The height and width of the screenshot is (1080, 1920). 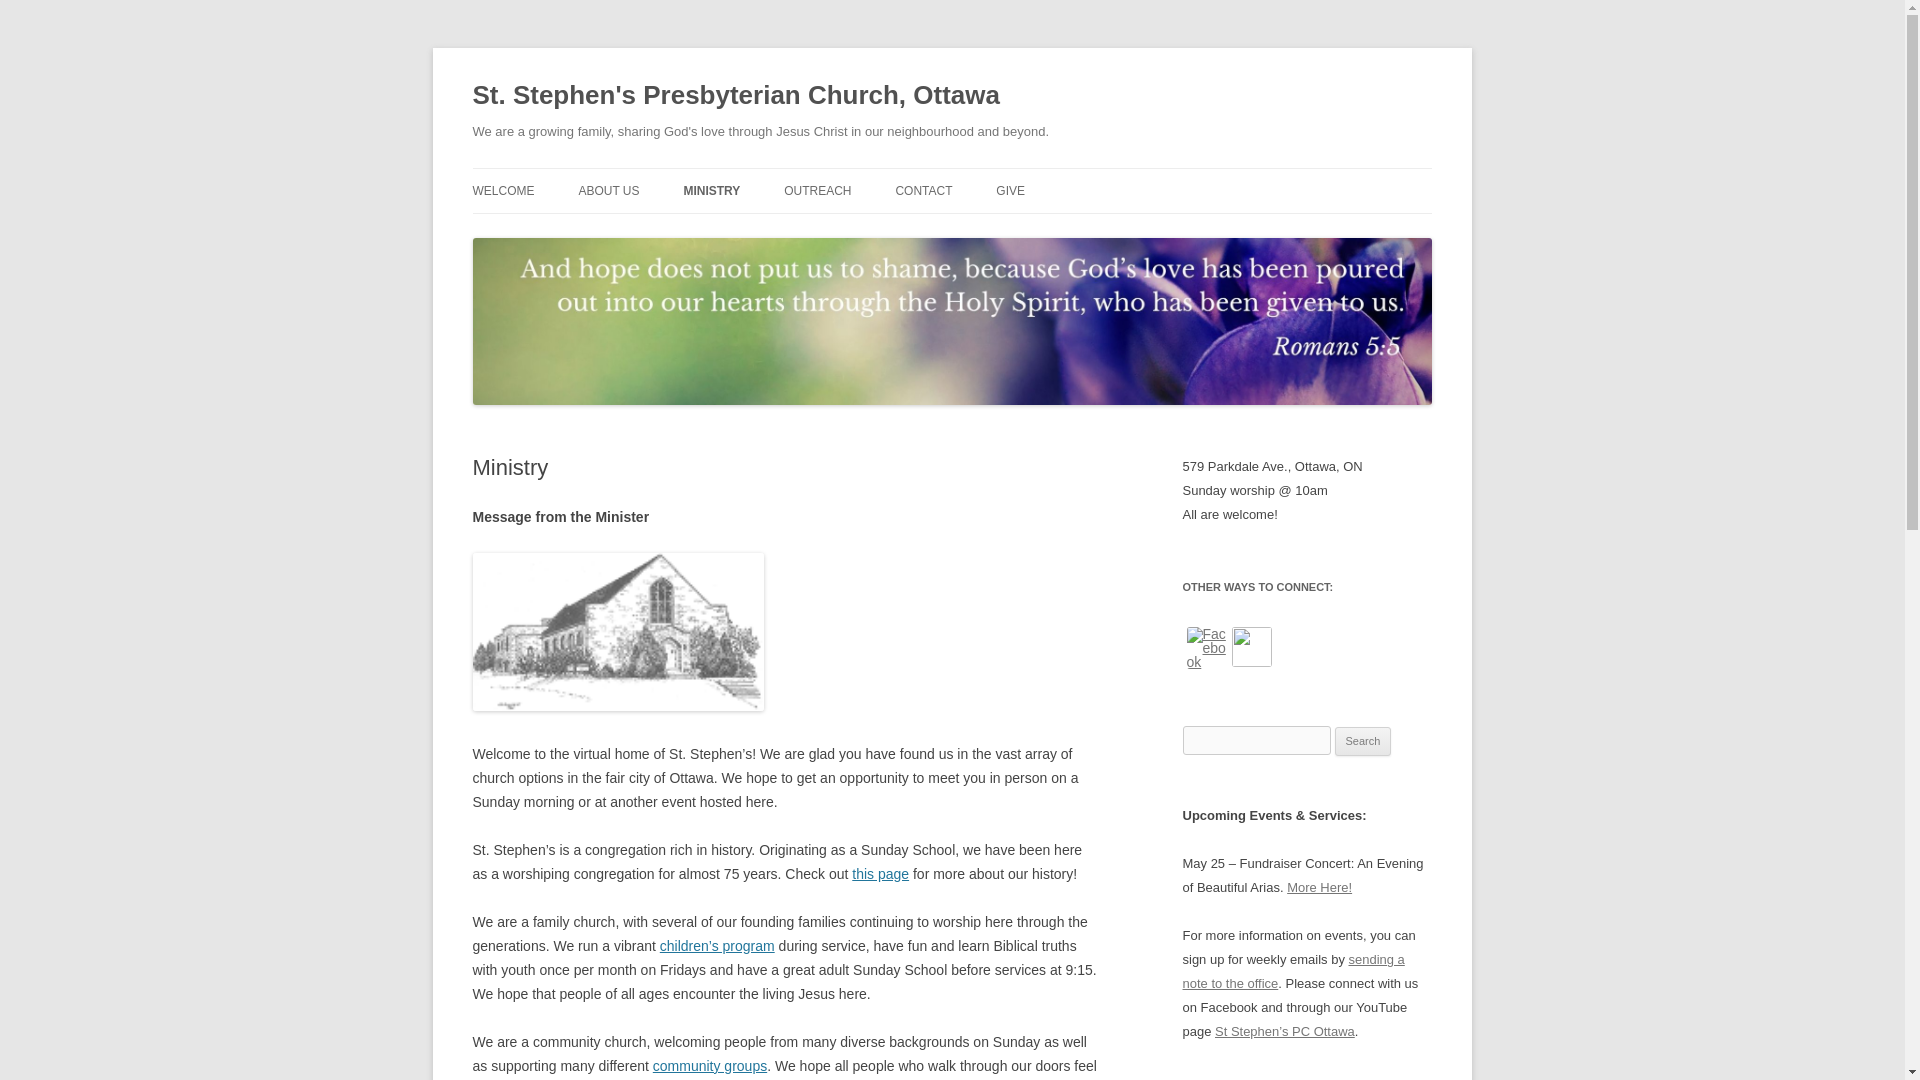 What do you see at coordinates (677, 232) in the screenshot?
I see `HISTORY` at bounding box center [677, 232].